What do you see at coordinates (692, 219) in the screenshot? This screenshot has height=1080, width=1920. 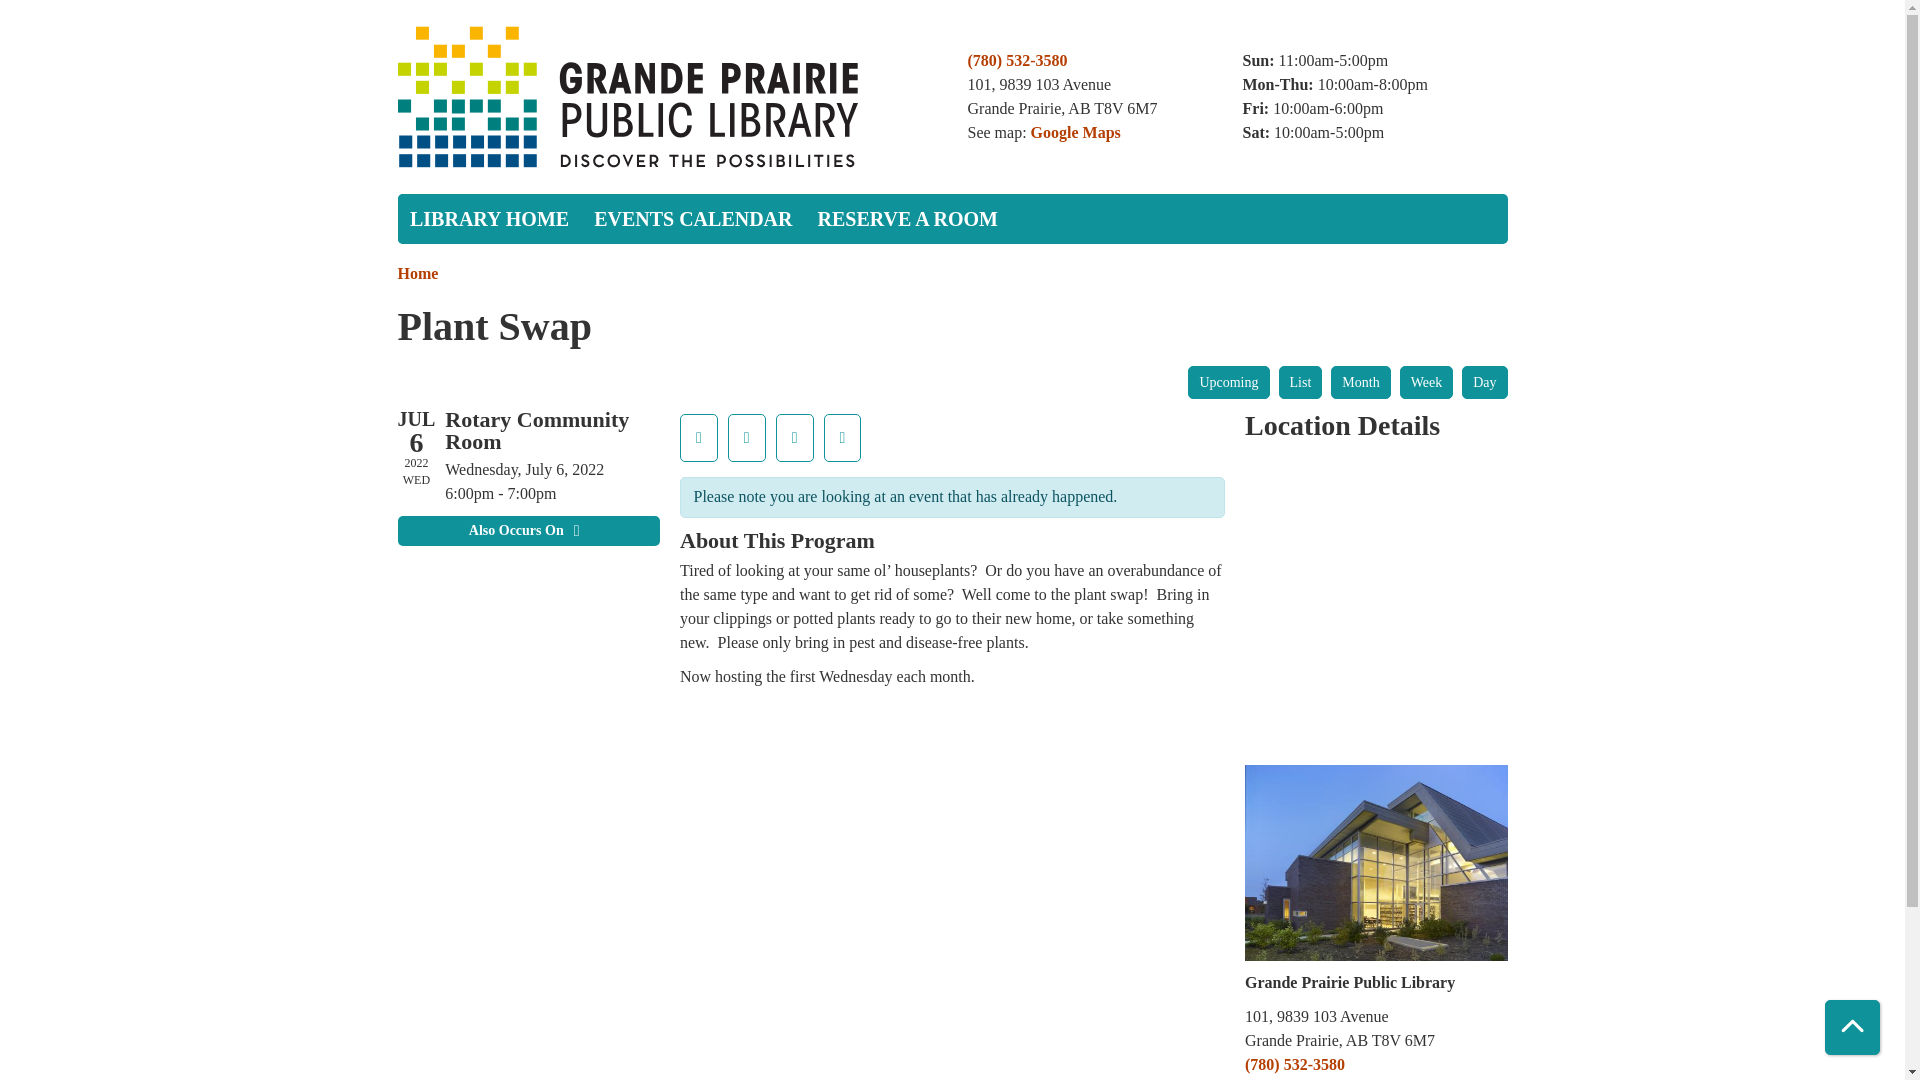 I see `EVENTS CALENDAR` at bounding box center [692, 219].